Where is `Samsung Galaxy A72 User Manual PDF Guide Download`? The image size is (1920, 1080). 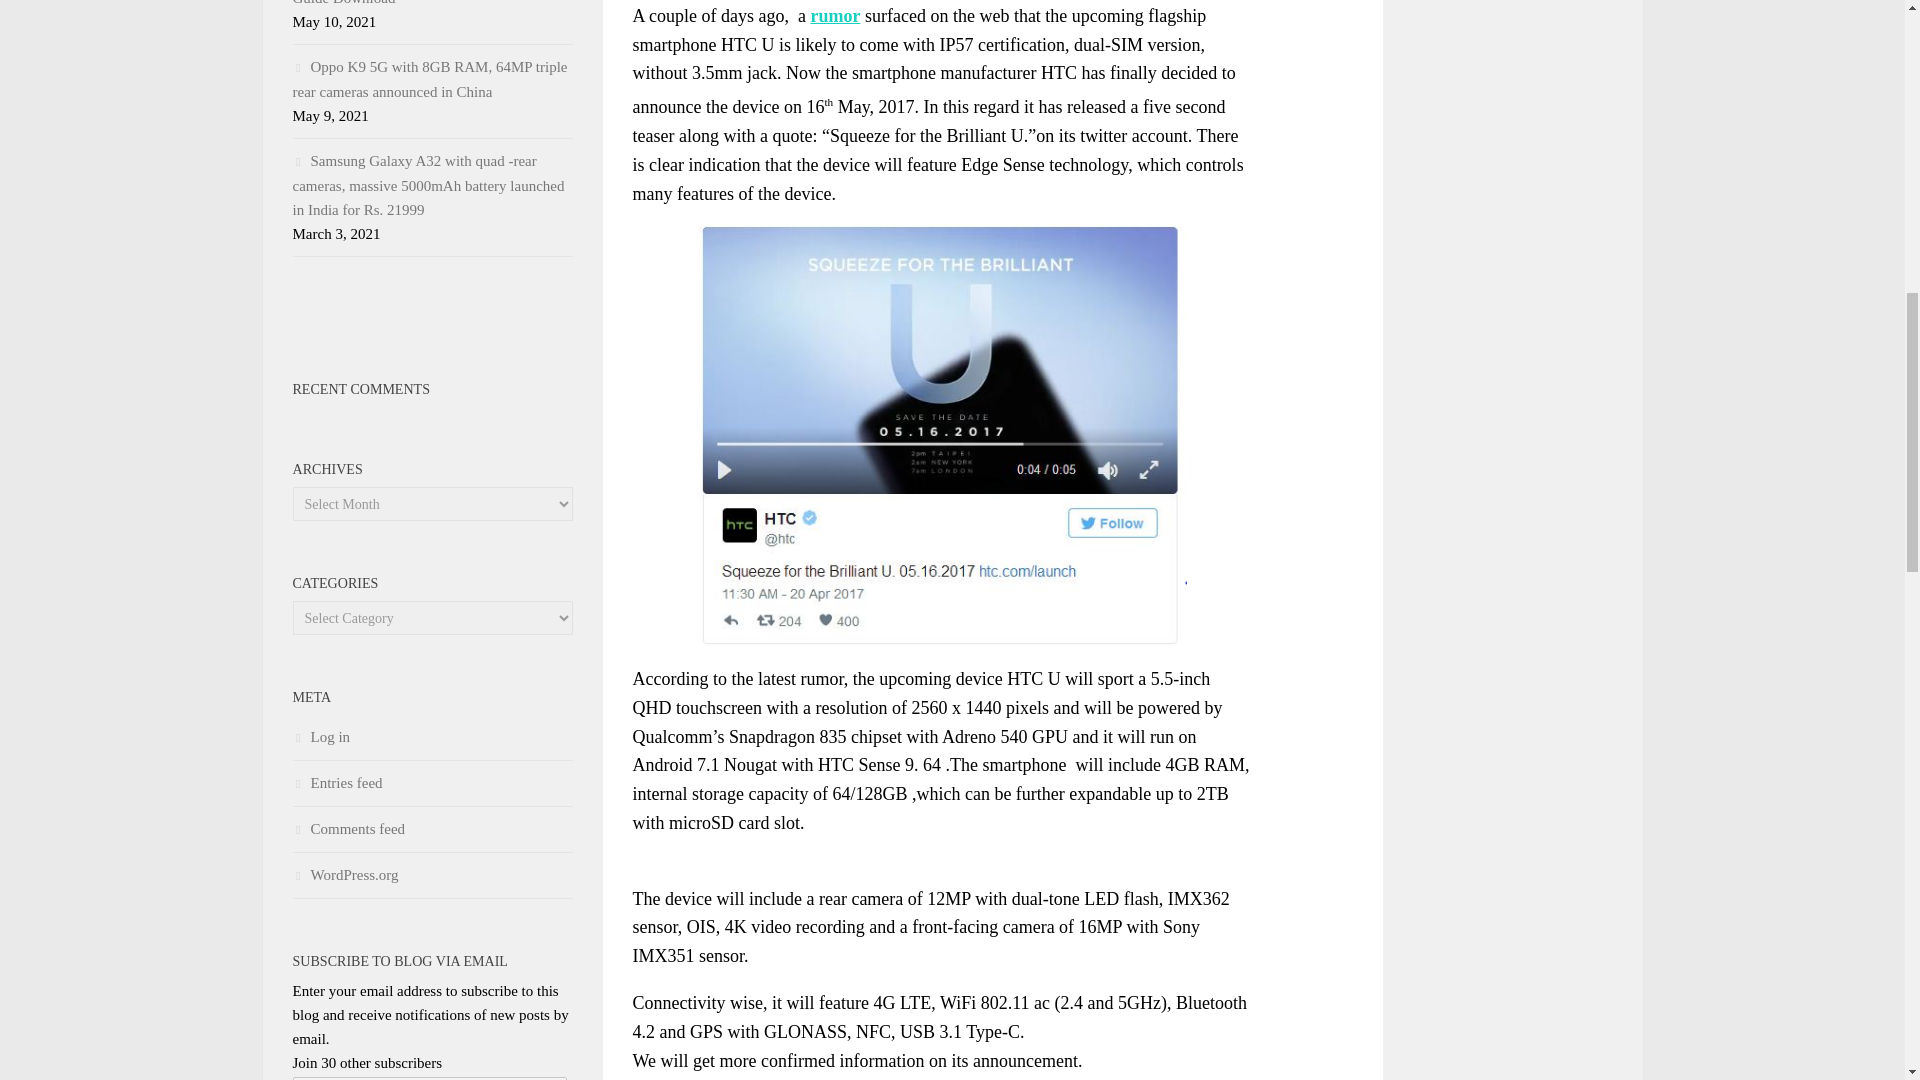 Samsung Galaxy A72 User Manual PDF Guide Download is located at coordinates (422, 3).